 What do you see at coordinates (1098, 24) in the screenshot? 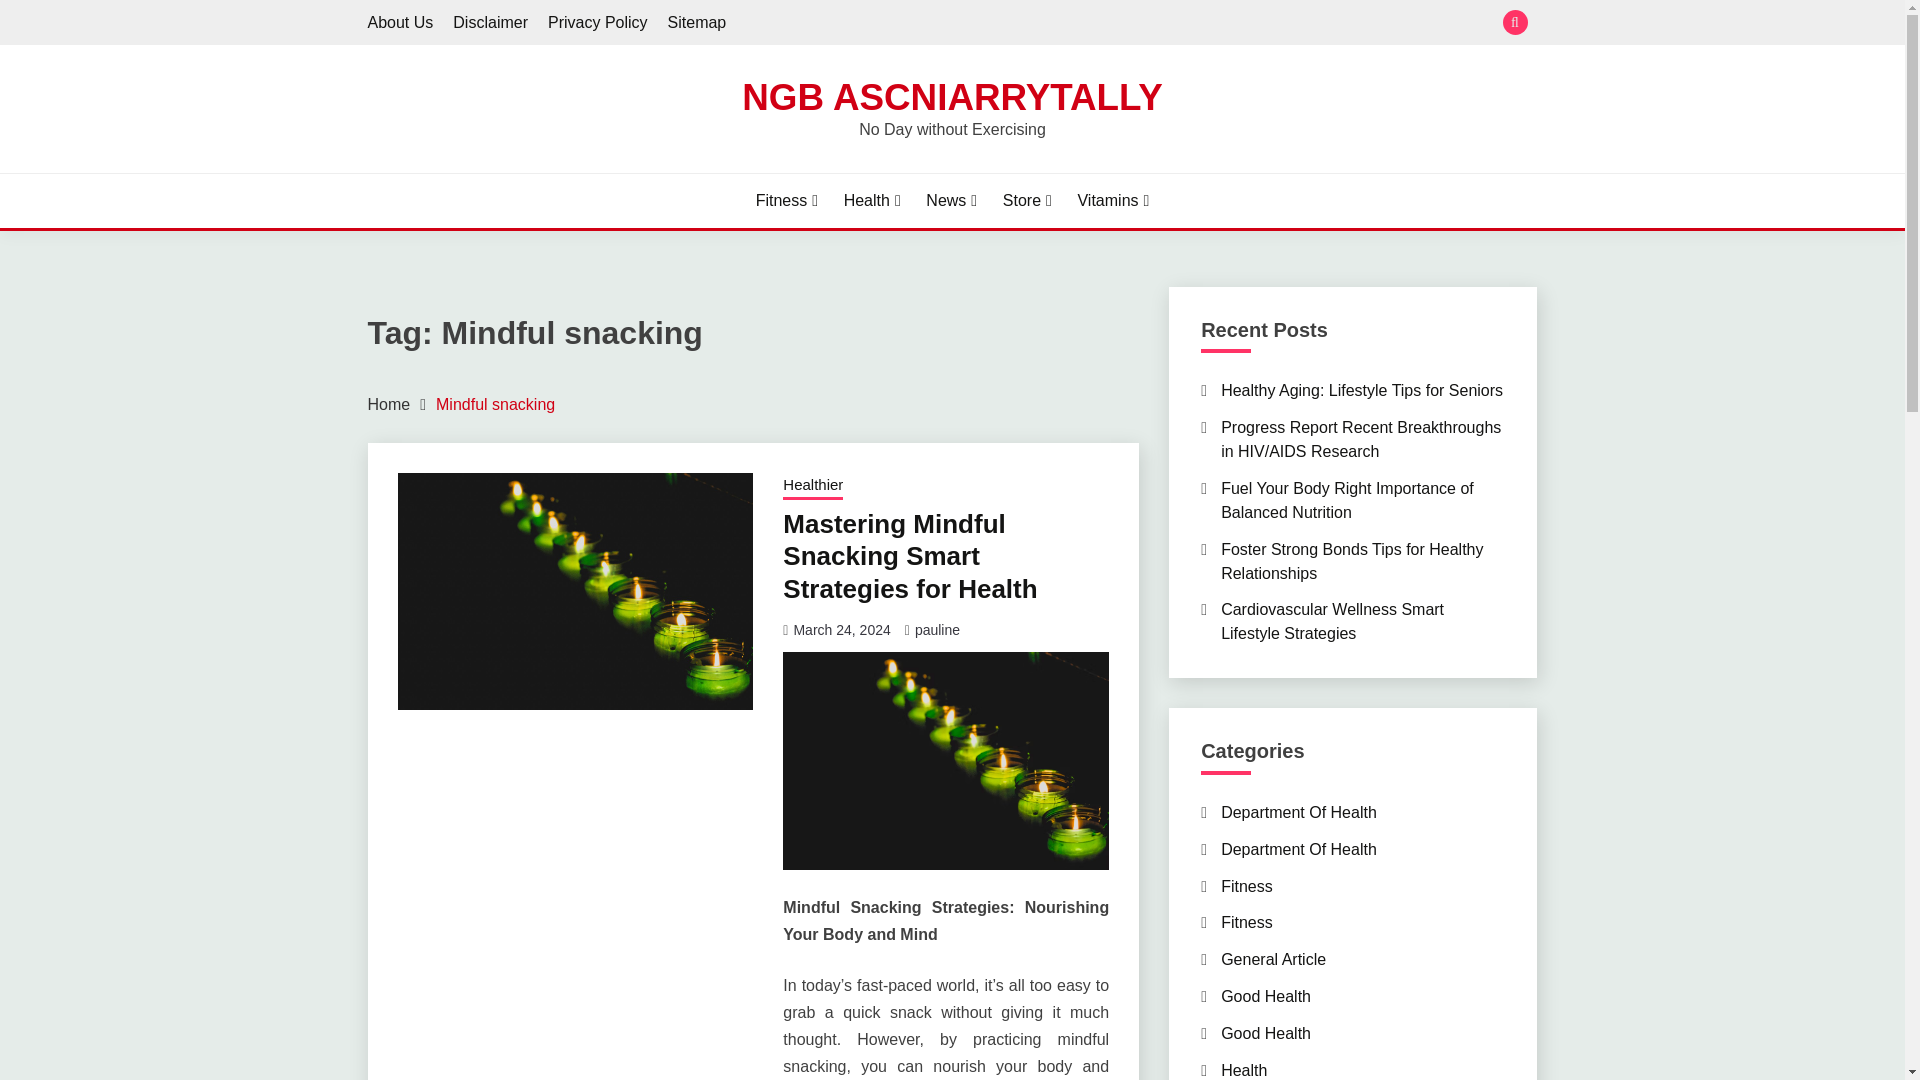
I see `Search` at bounding box center [1098, 24].